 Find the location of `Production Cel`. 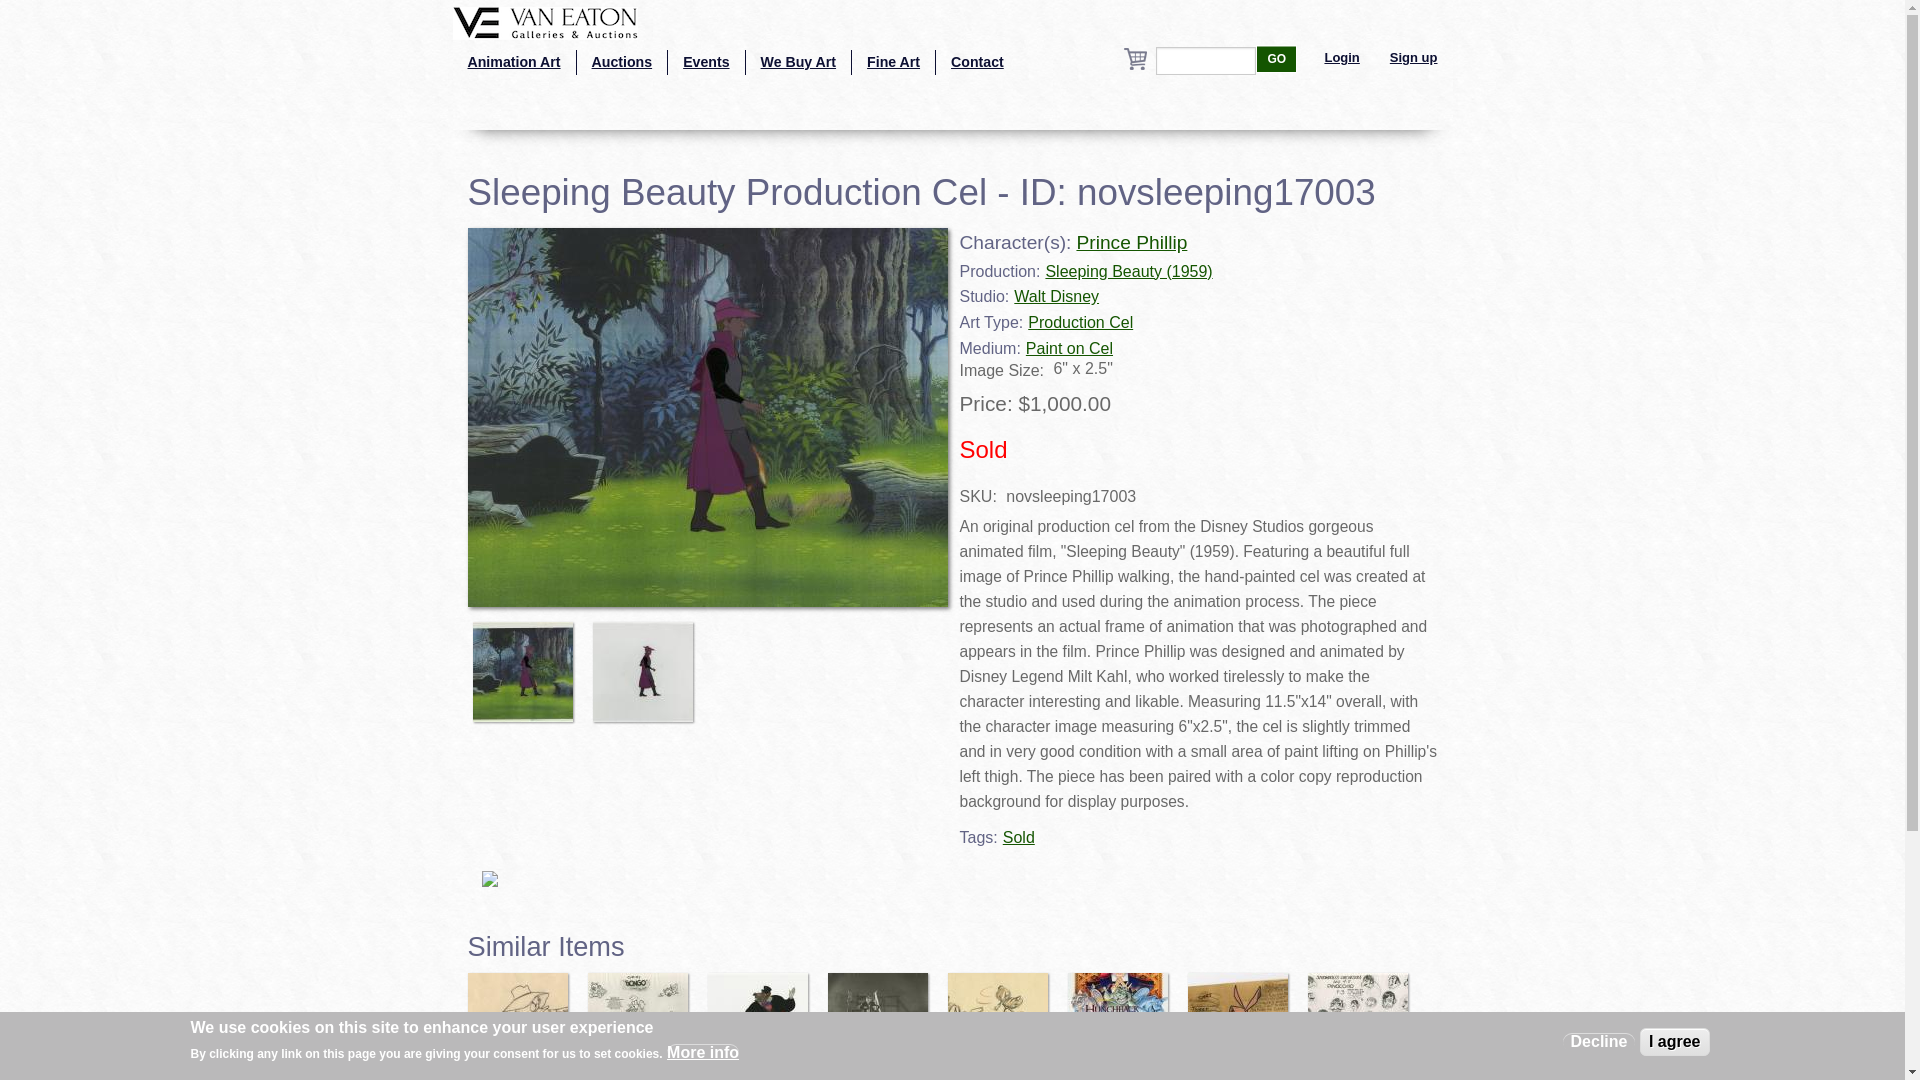

Production Cel is located at coordinates (1080, 322).